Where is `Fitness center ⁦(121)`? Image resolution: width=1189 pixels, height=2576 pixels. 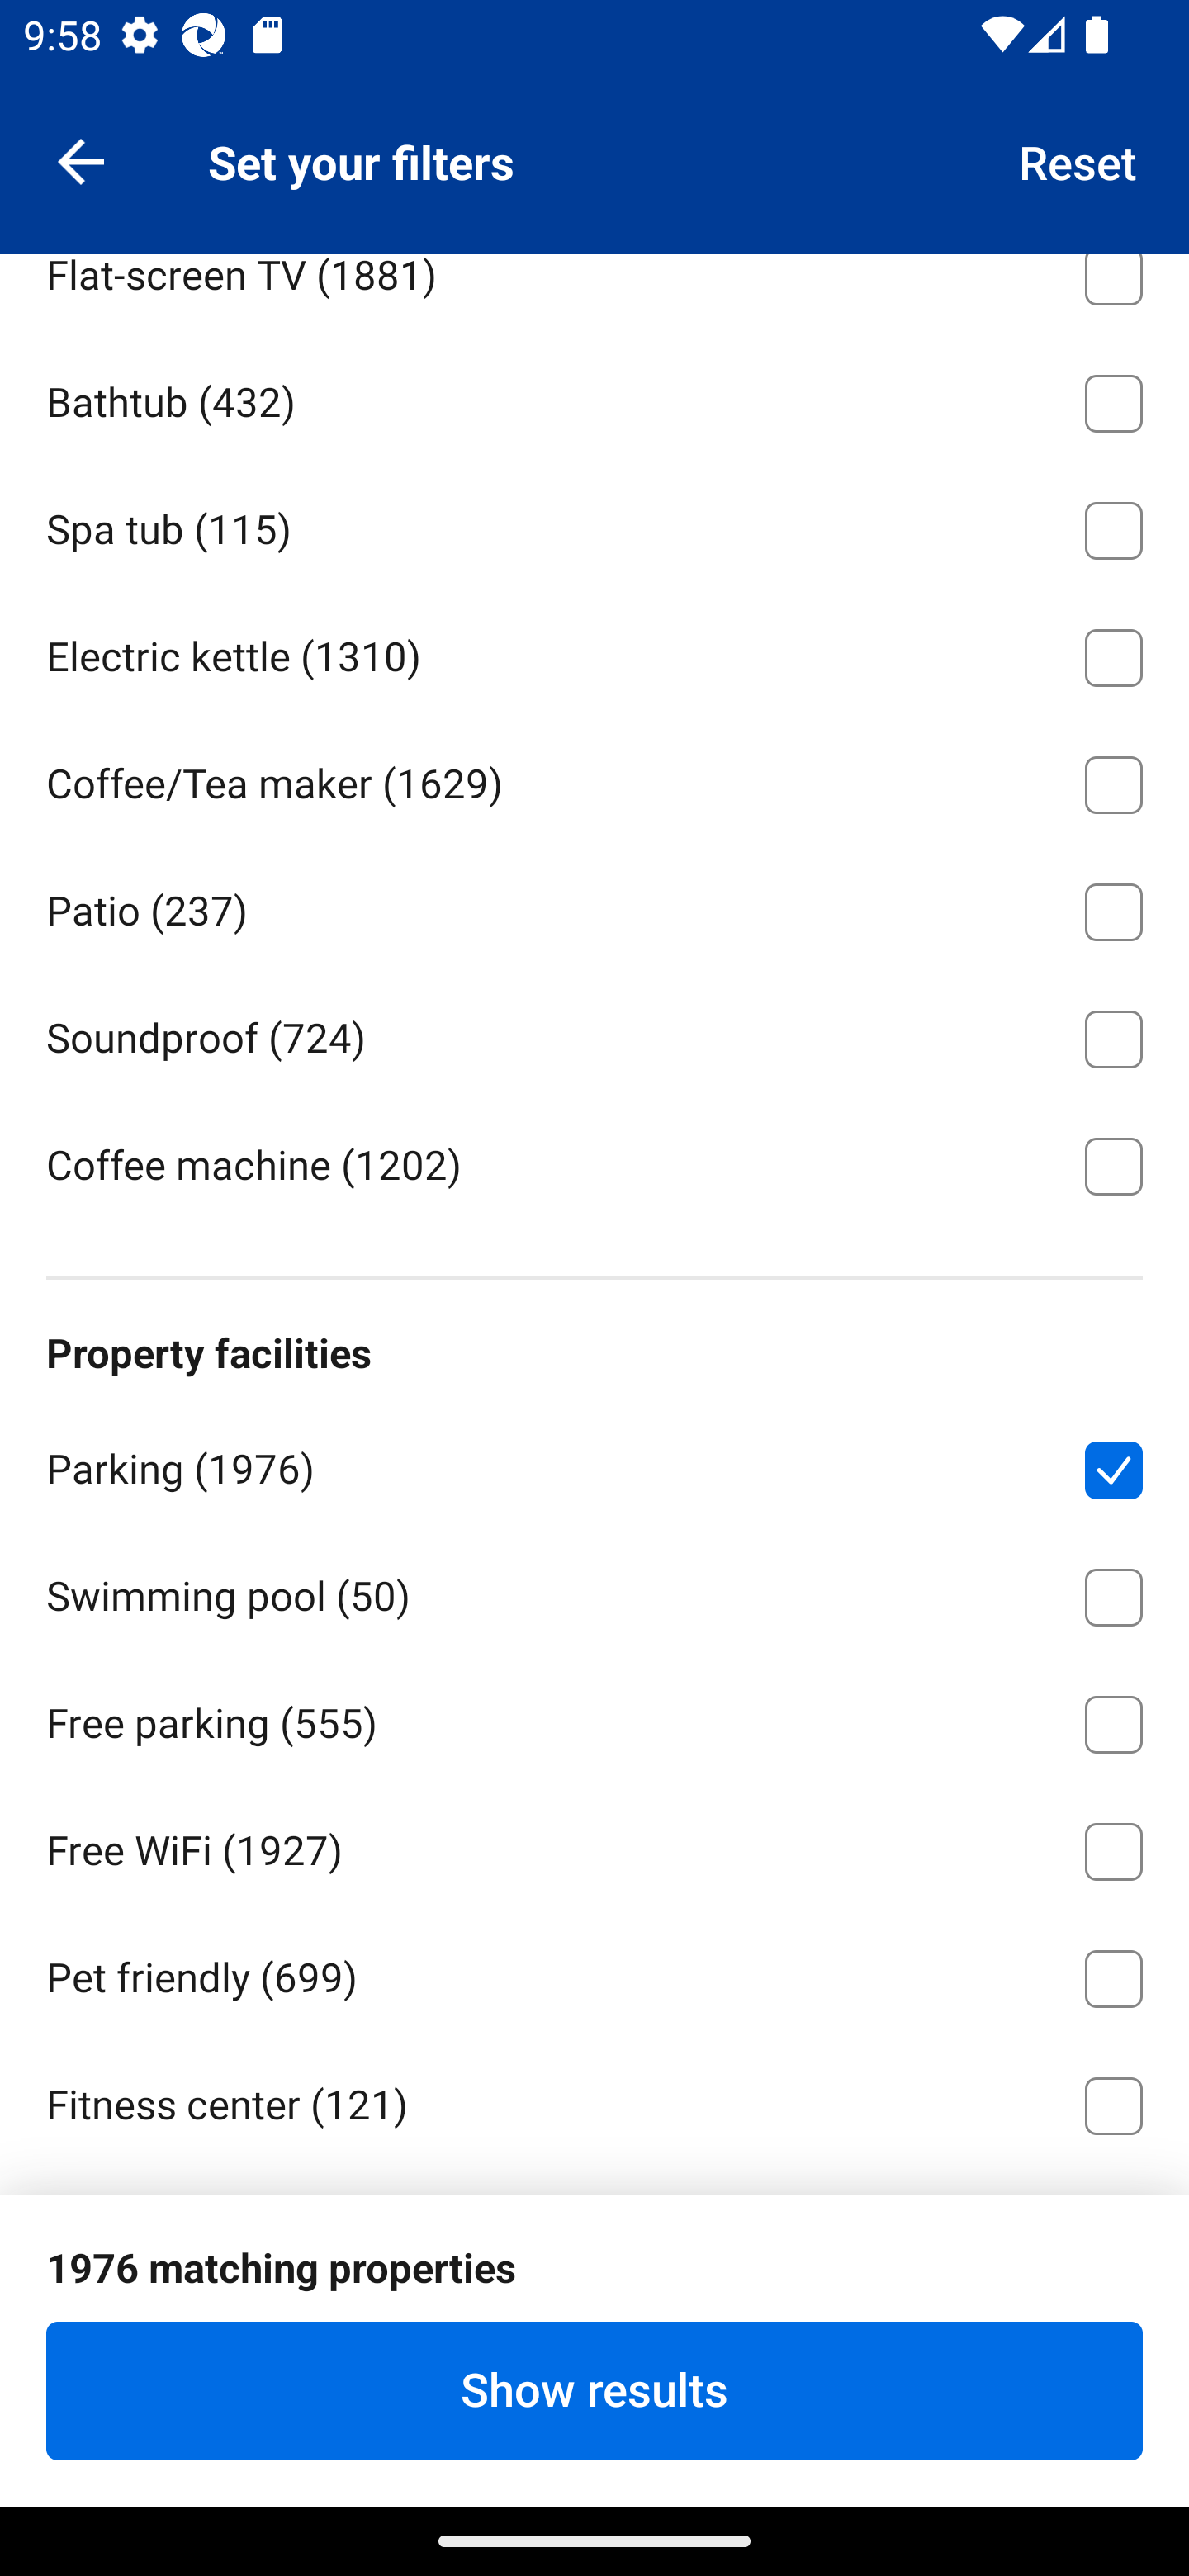
Fitness center ⁦(121) is located at coordinates (594, 2100).